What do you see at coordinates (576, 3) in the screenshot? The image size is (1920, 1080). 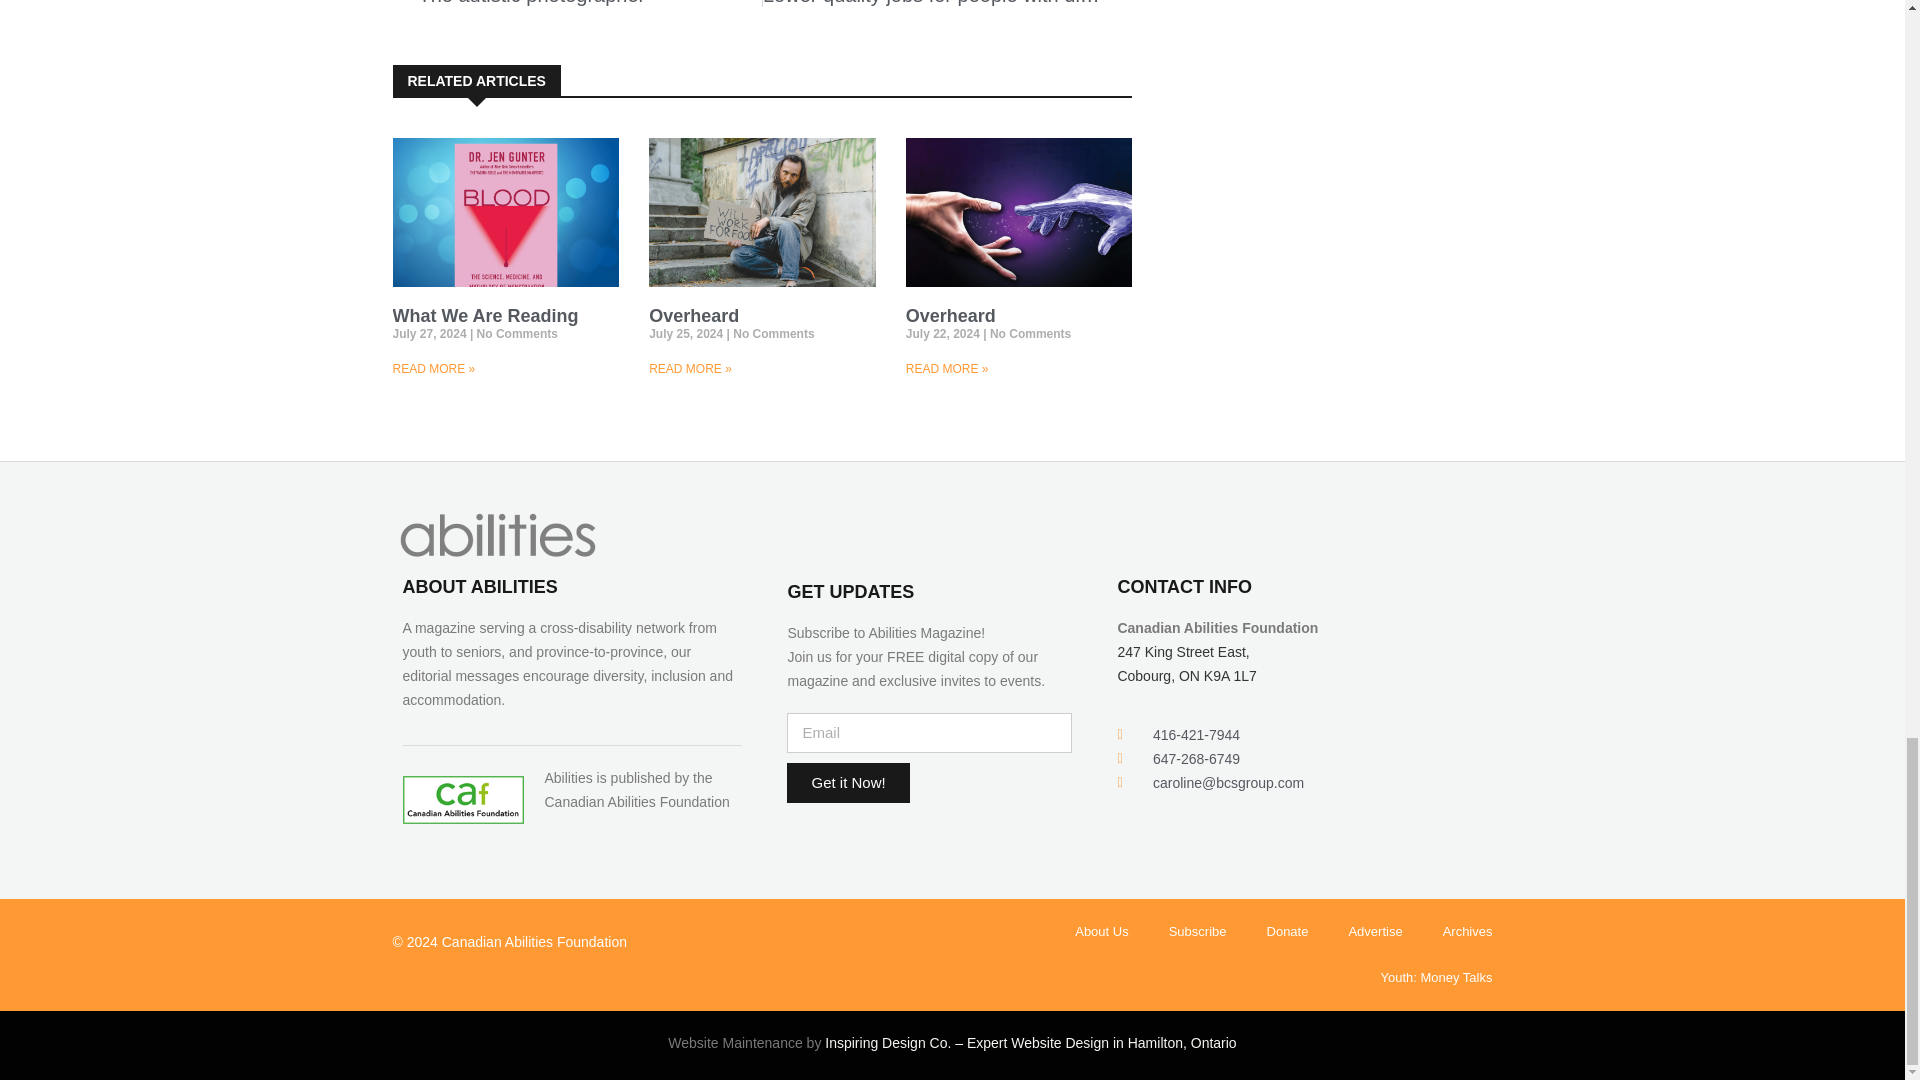 I see `bcs-abilities-logo-header-1-2` at bounding box center [576, 3].